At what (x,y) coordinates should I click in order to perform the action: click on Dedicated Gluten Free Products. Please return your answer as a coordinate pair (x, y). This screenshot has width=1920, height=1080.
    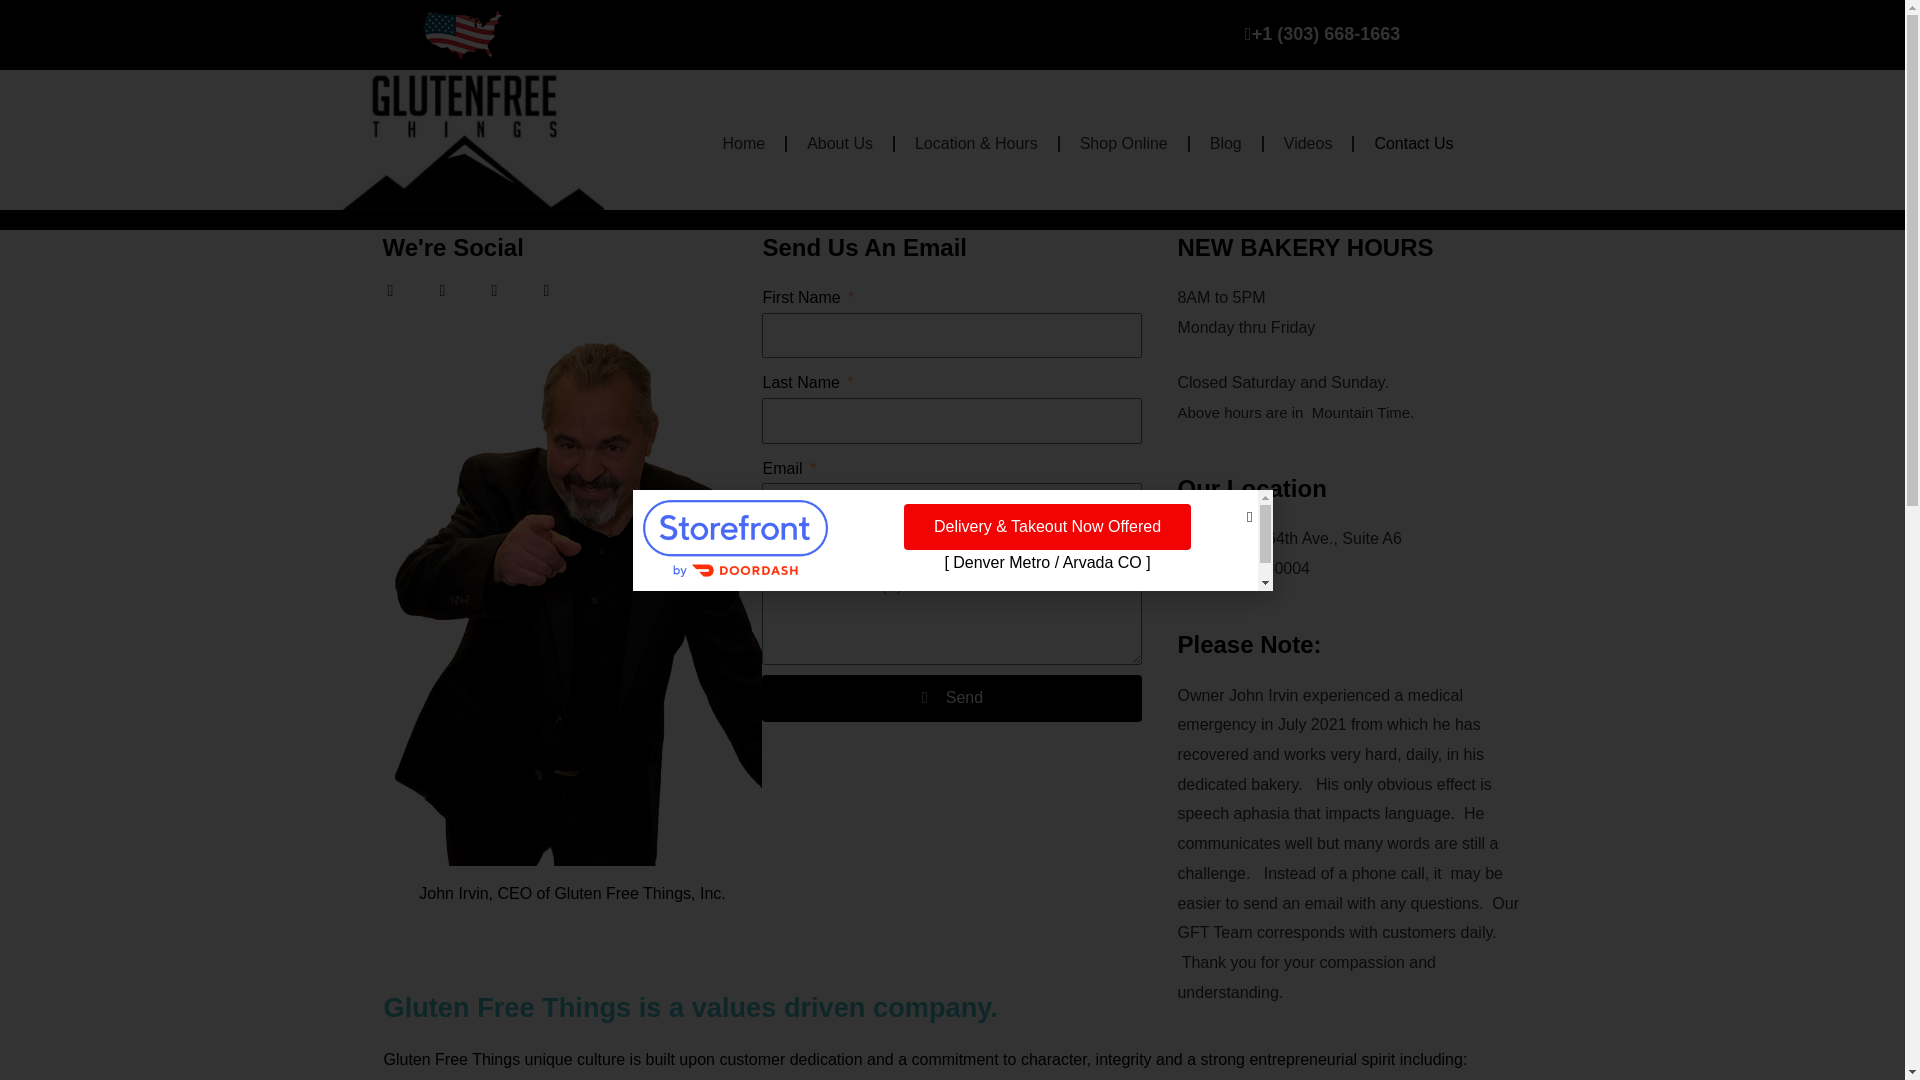
    Looking at the image, I should click on (840, 144).